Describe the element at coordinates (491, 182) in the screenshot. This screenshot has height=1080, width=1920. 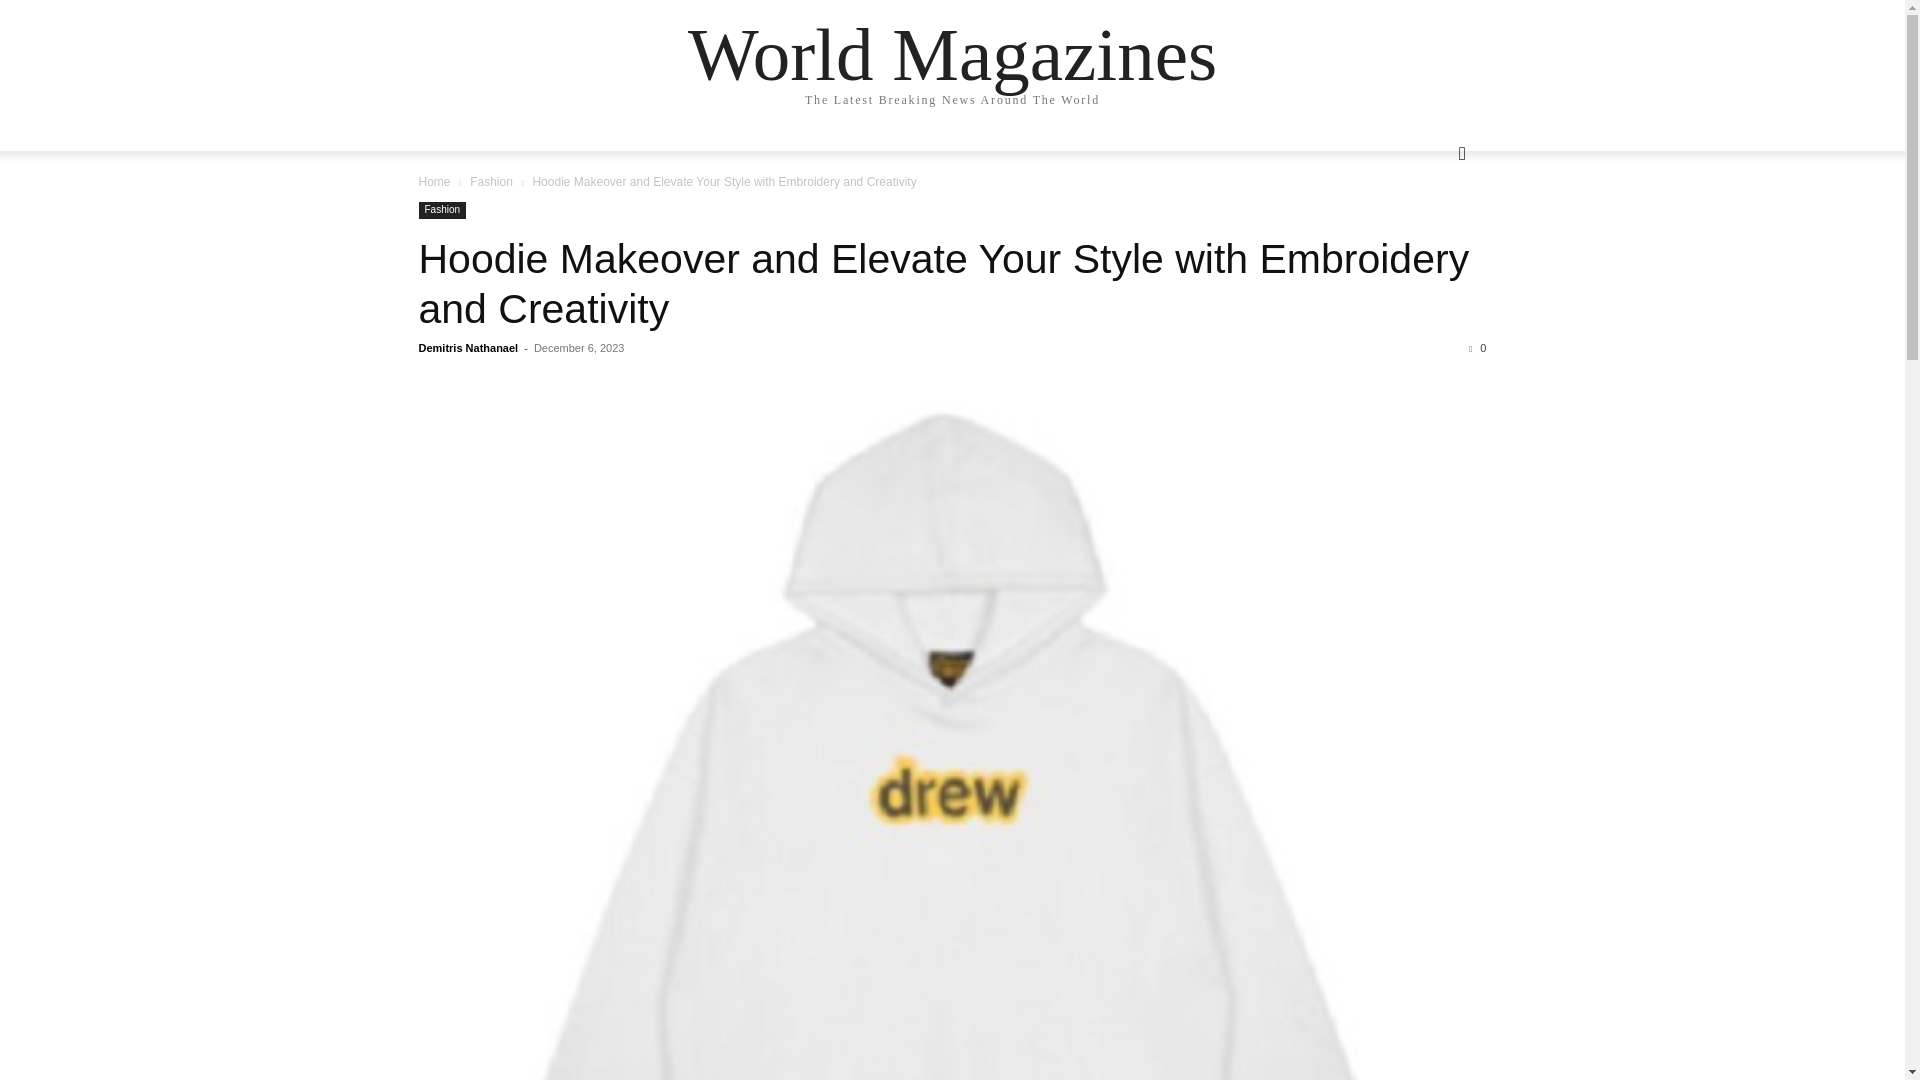
I see `View all posts in Fashion` at that location.